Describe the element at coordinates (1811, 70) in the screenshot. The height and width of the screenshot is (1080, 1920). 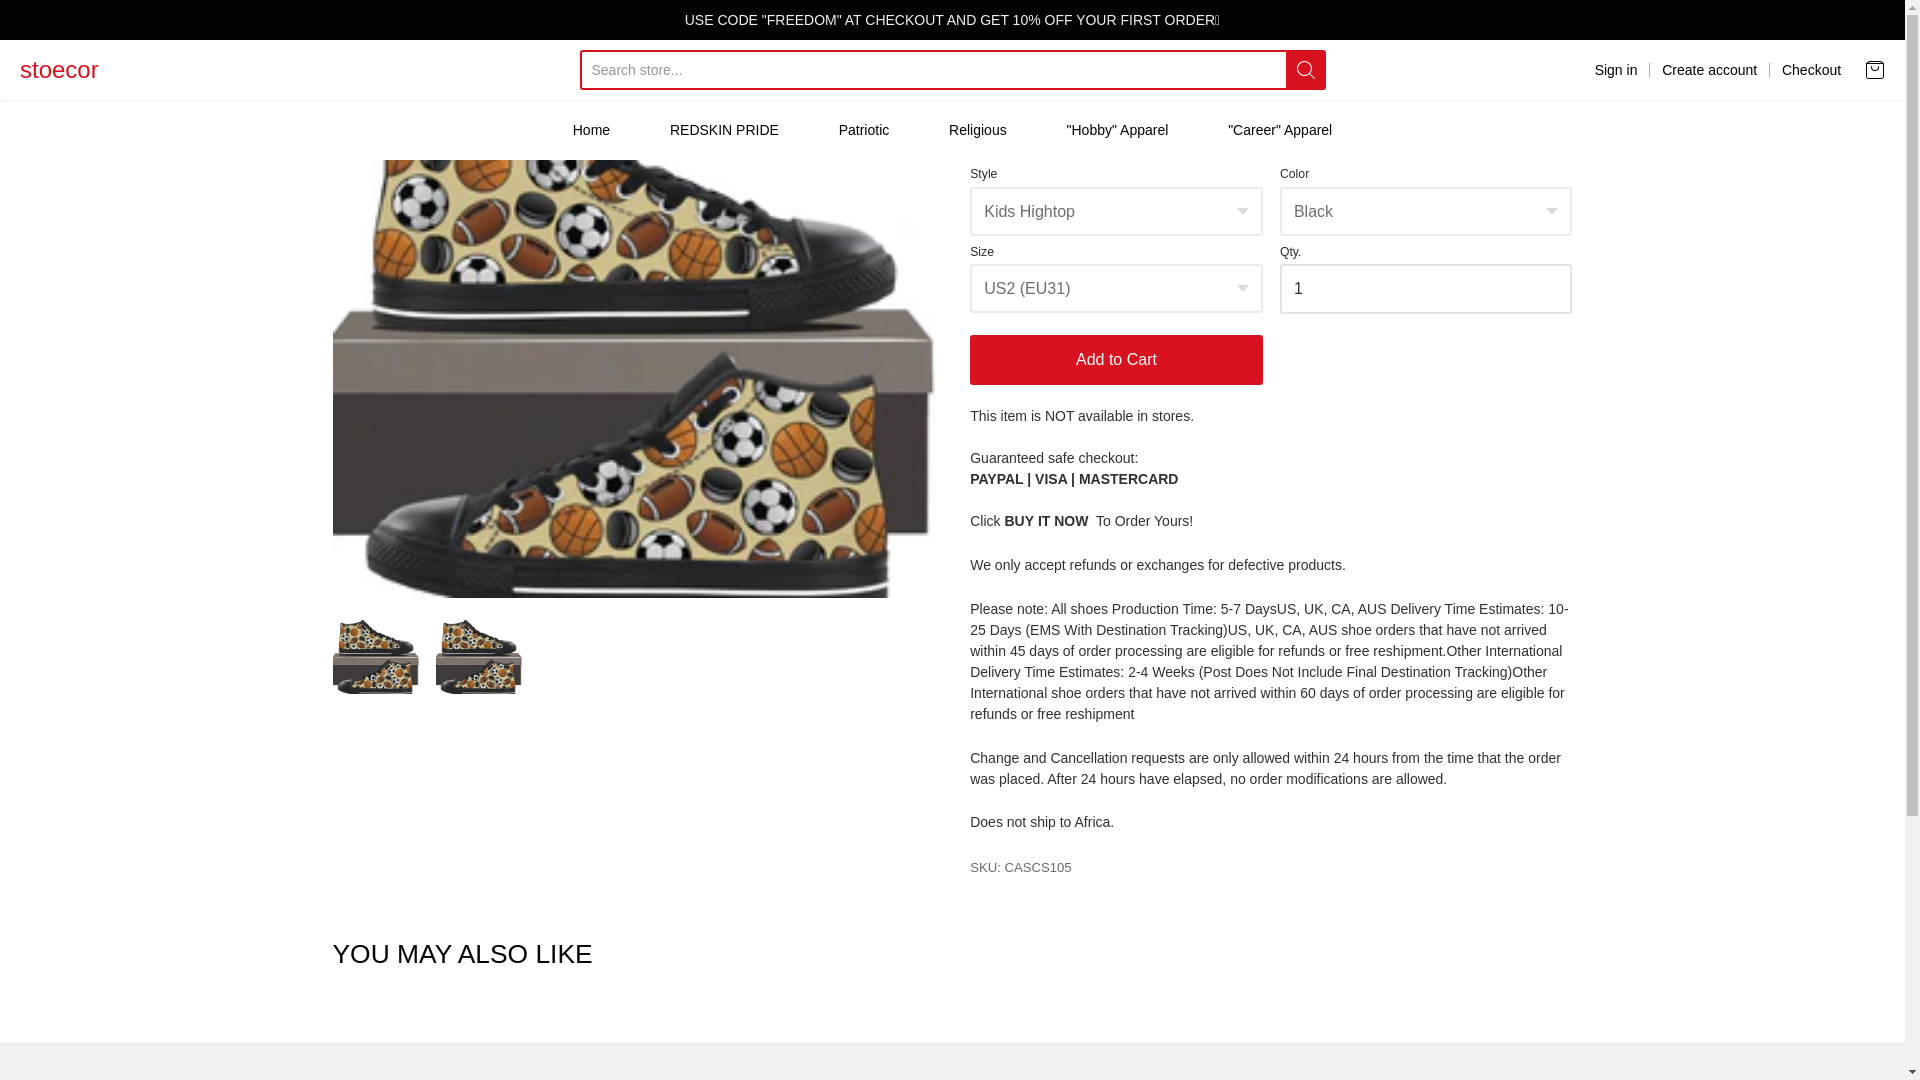
I see `Checkout` at that location.